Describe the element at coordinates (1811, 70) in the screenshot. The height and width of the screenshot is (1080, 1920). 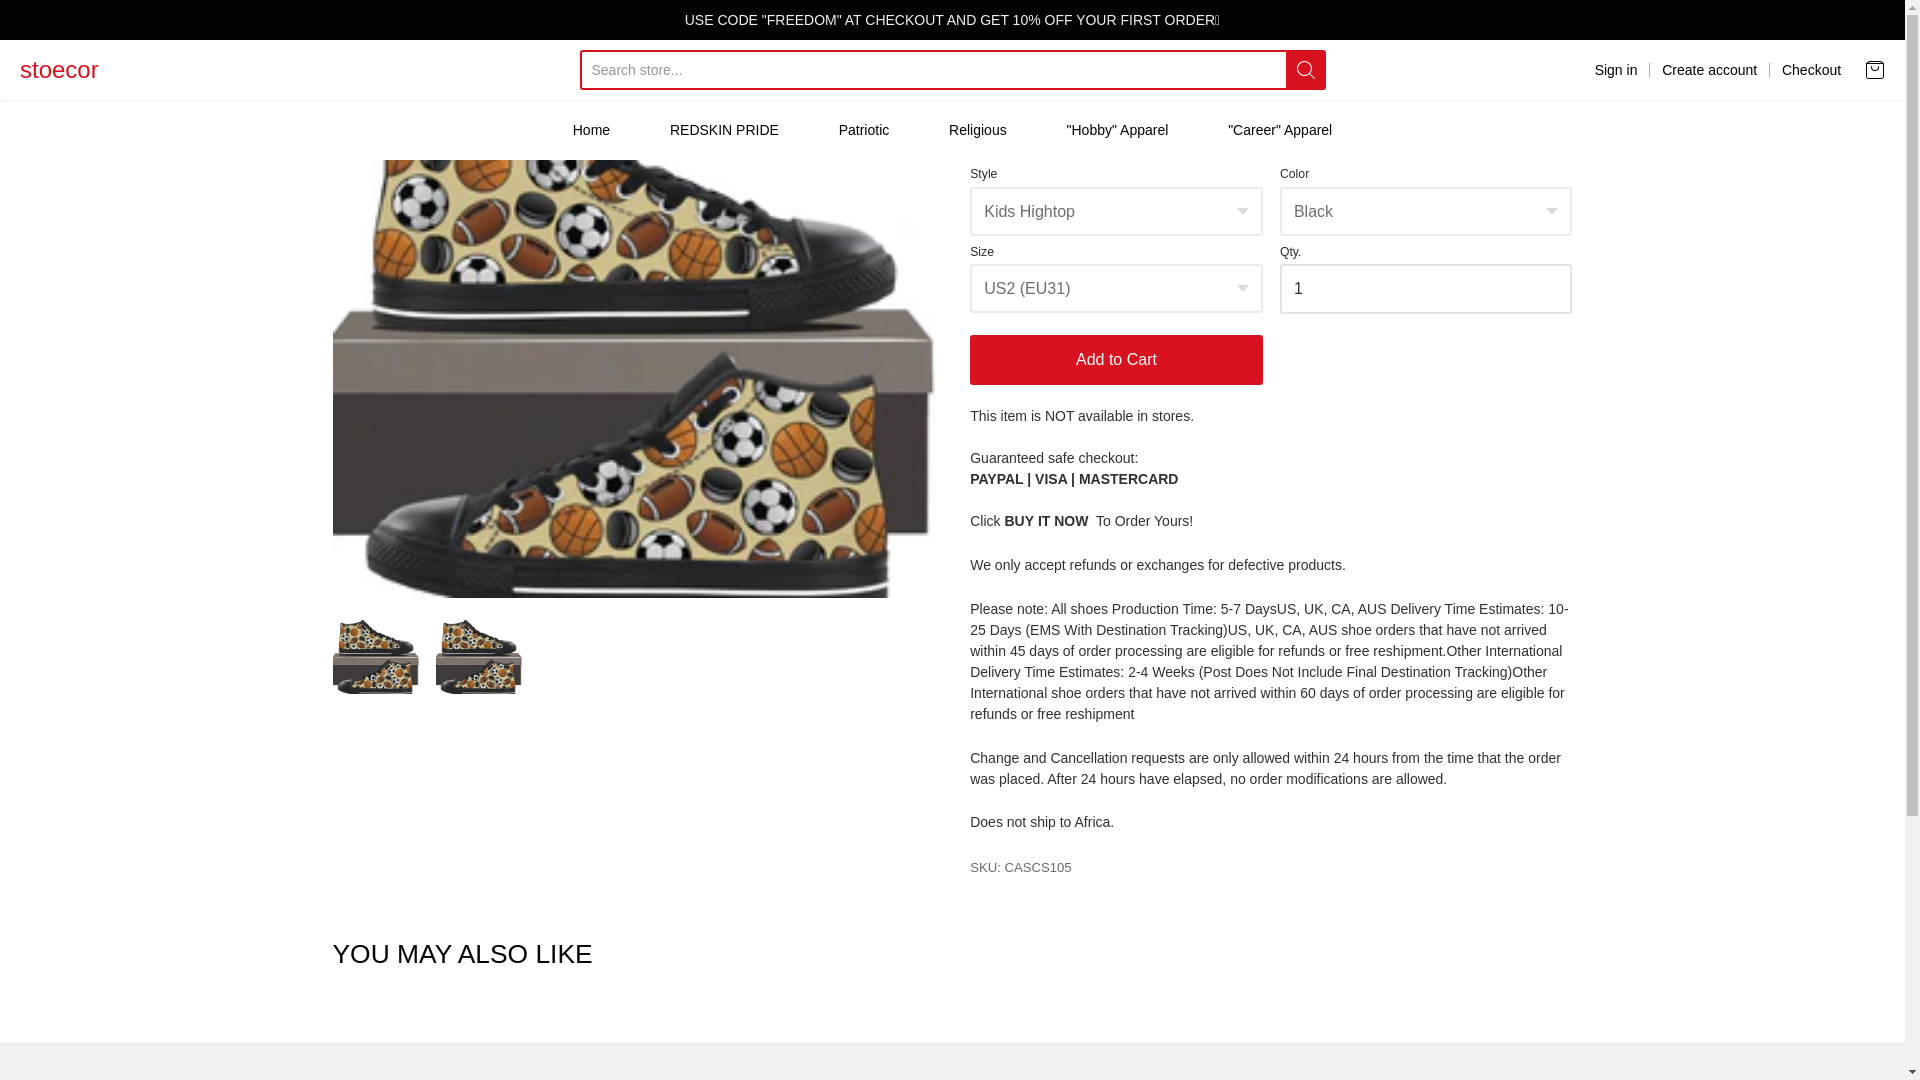
I see `Checkout` at that location.